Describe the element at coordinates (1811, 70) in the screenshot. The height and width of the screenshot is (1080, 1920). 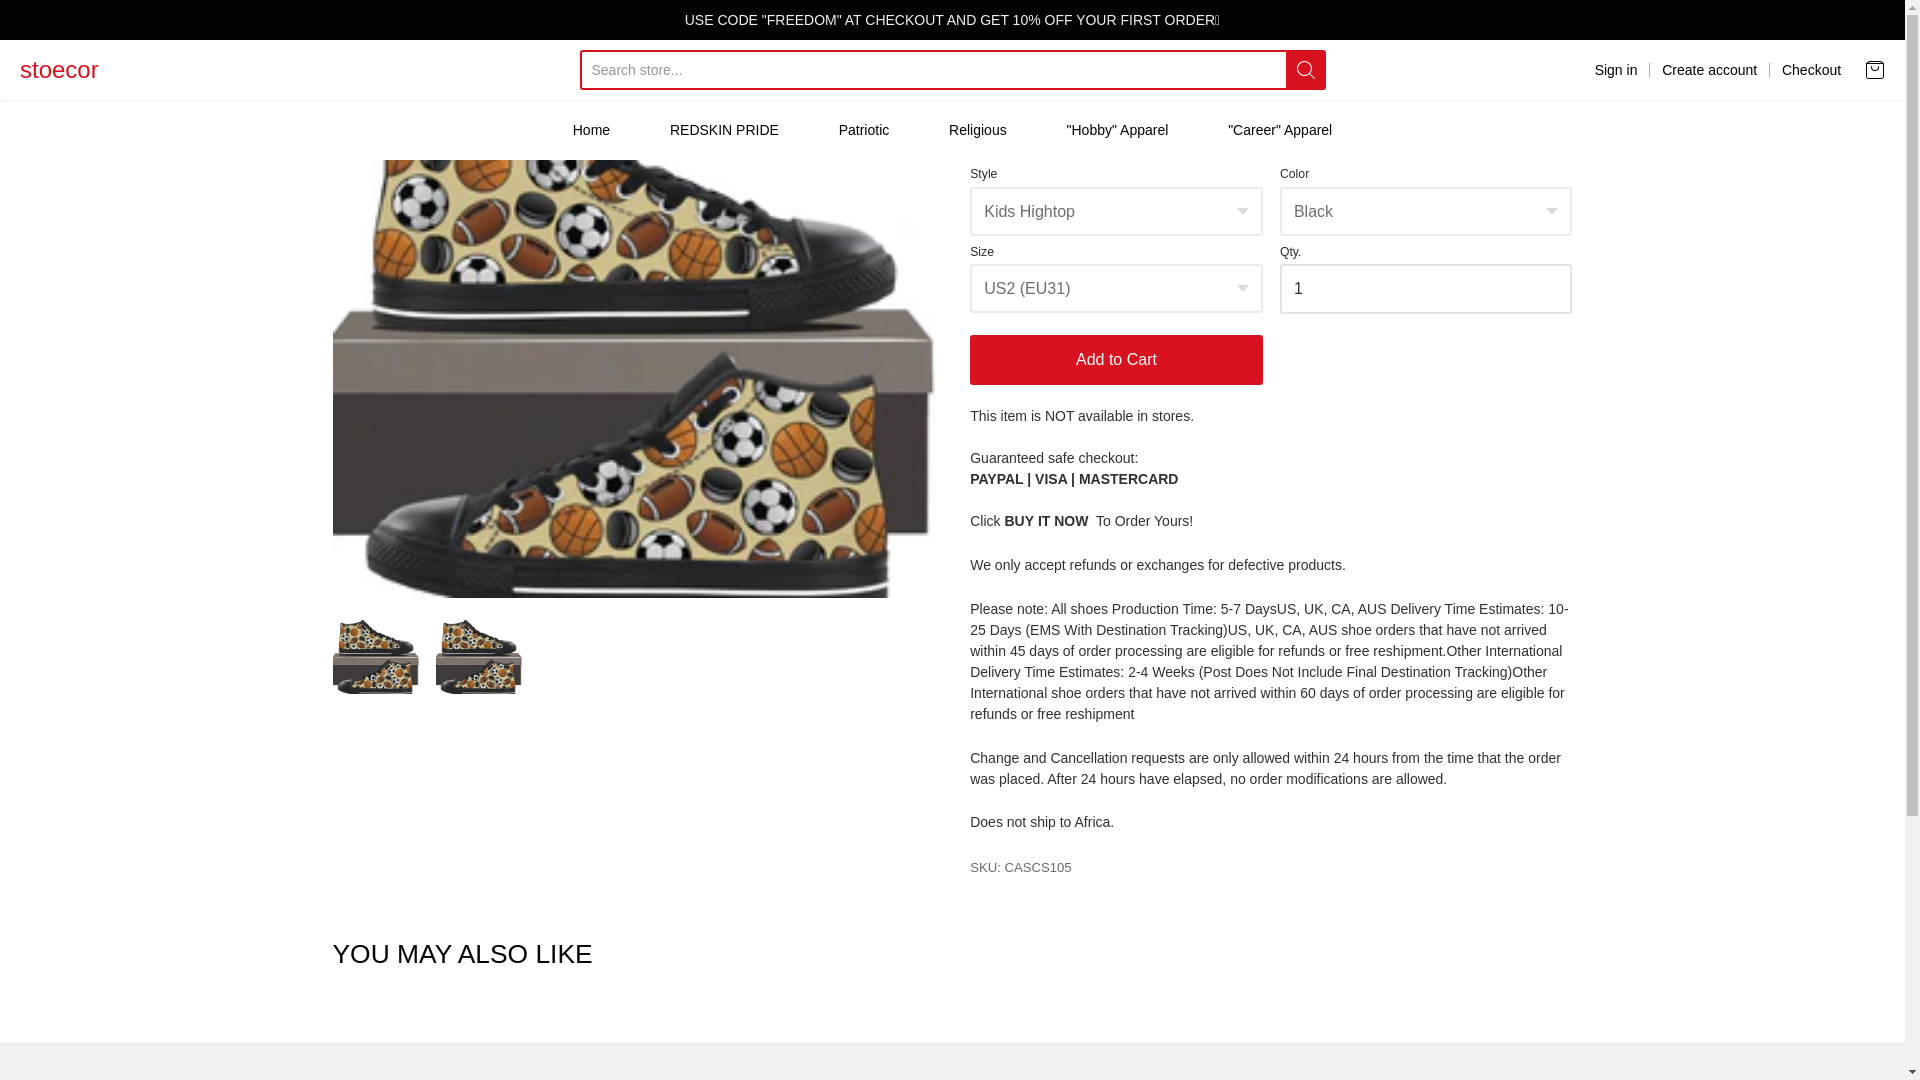
I see `Checkout` at that location.